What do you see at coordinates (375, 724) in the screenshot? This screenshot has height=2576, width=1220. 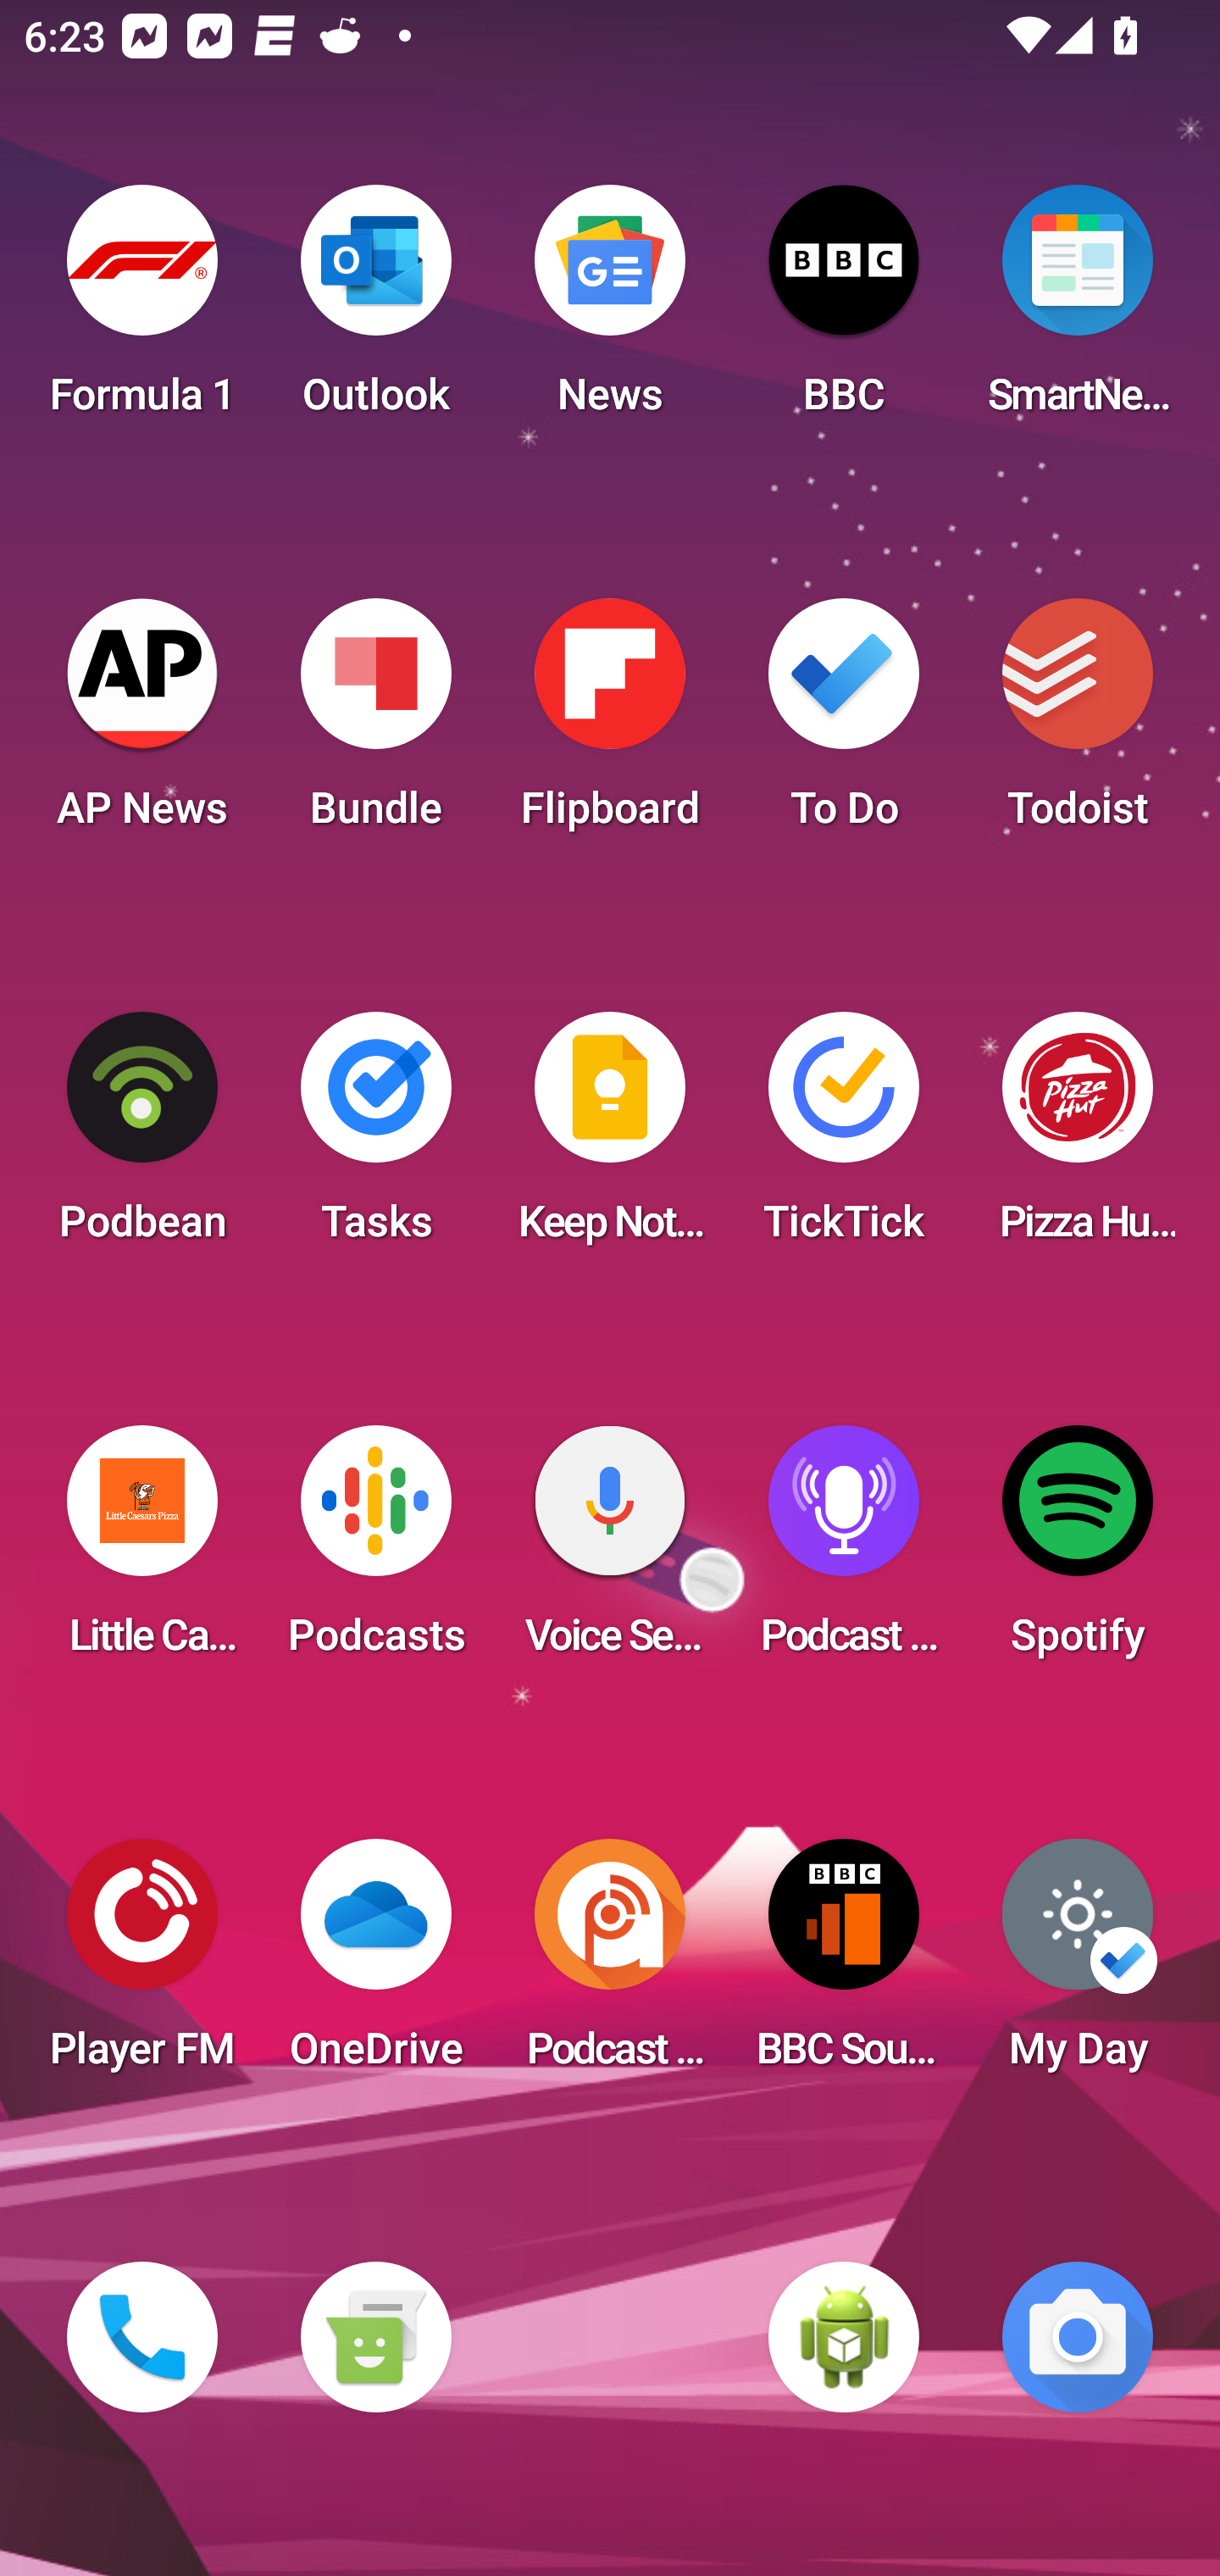 I see `Bundle` at bounding box center [375, 724].